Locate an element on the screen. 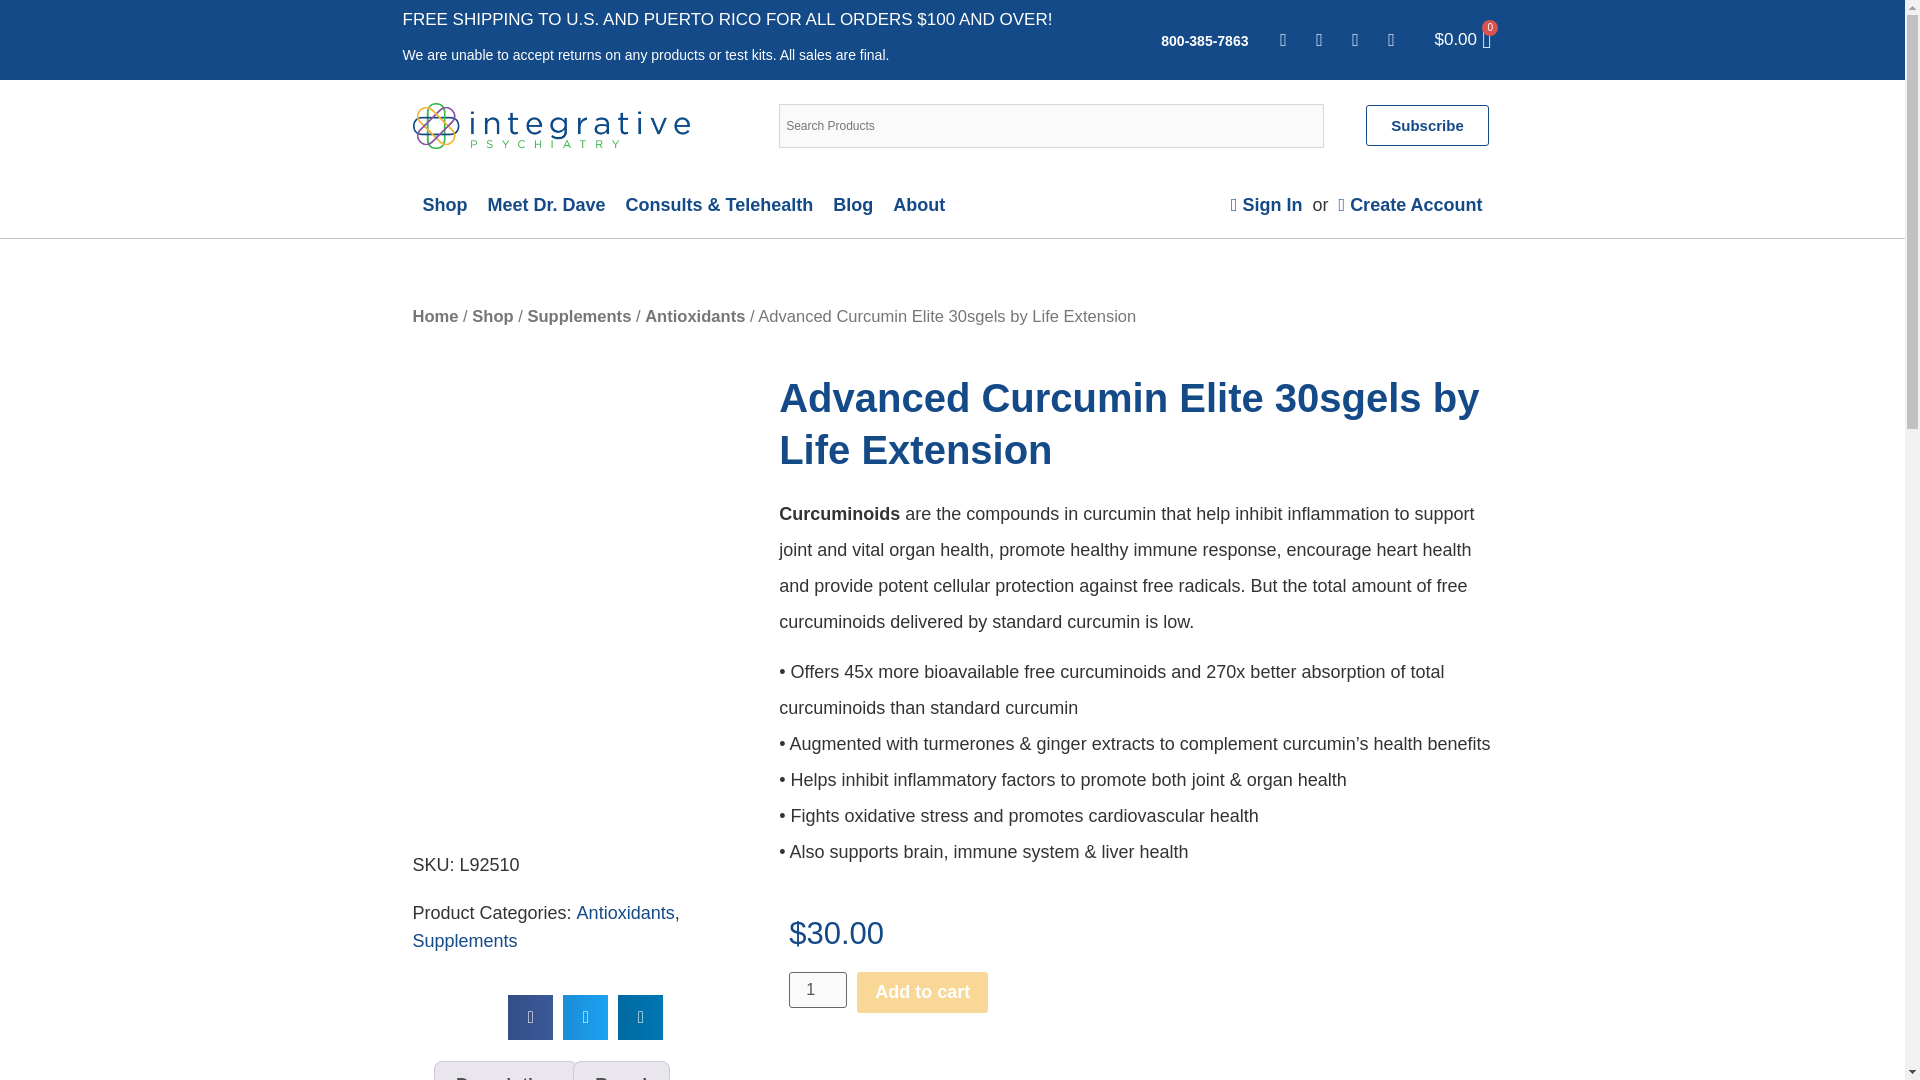 Image resolution: width=1920 pixels, height=1080 pixels. 800-385-7863 is located at coordinates (1204, 40).